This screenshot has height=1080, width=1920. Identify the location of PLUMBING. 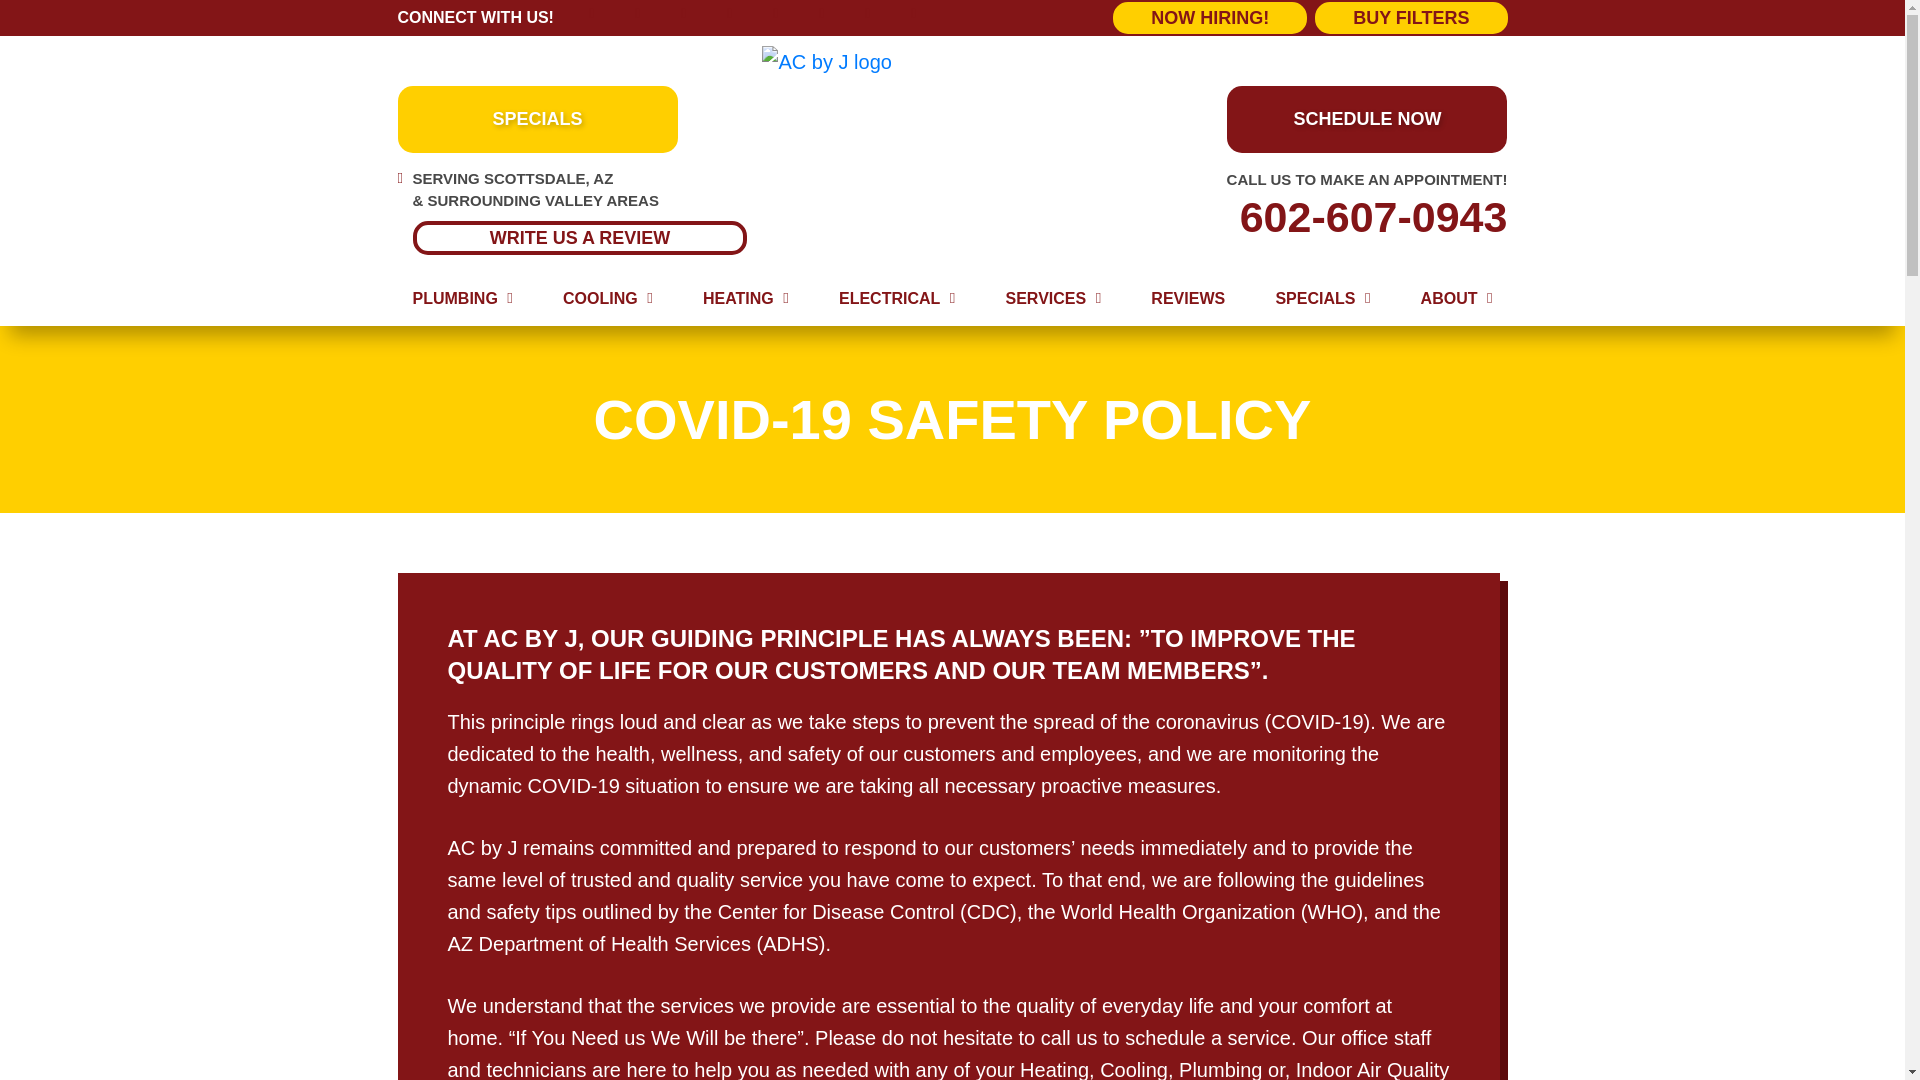
(462, 299).